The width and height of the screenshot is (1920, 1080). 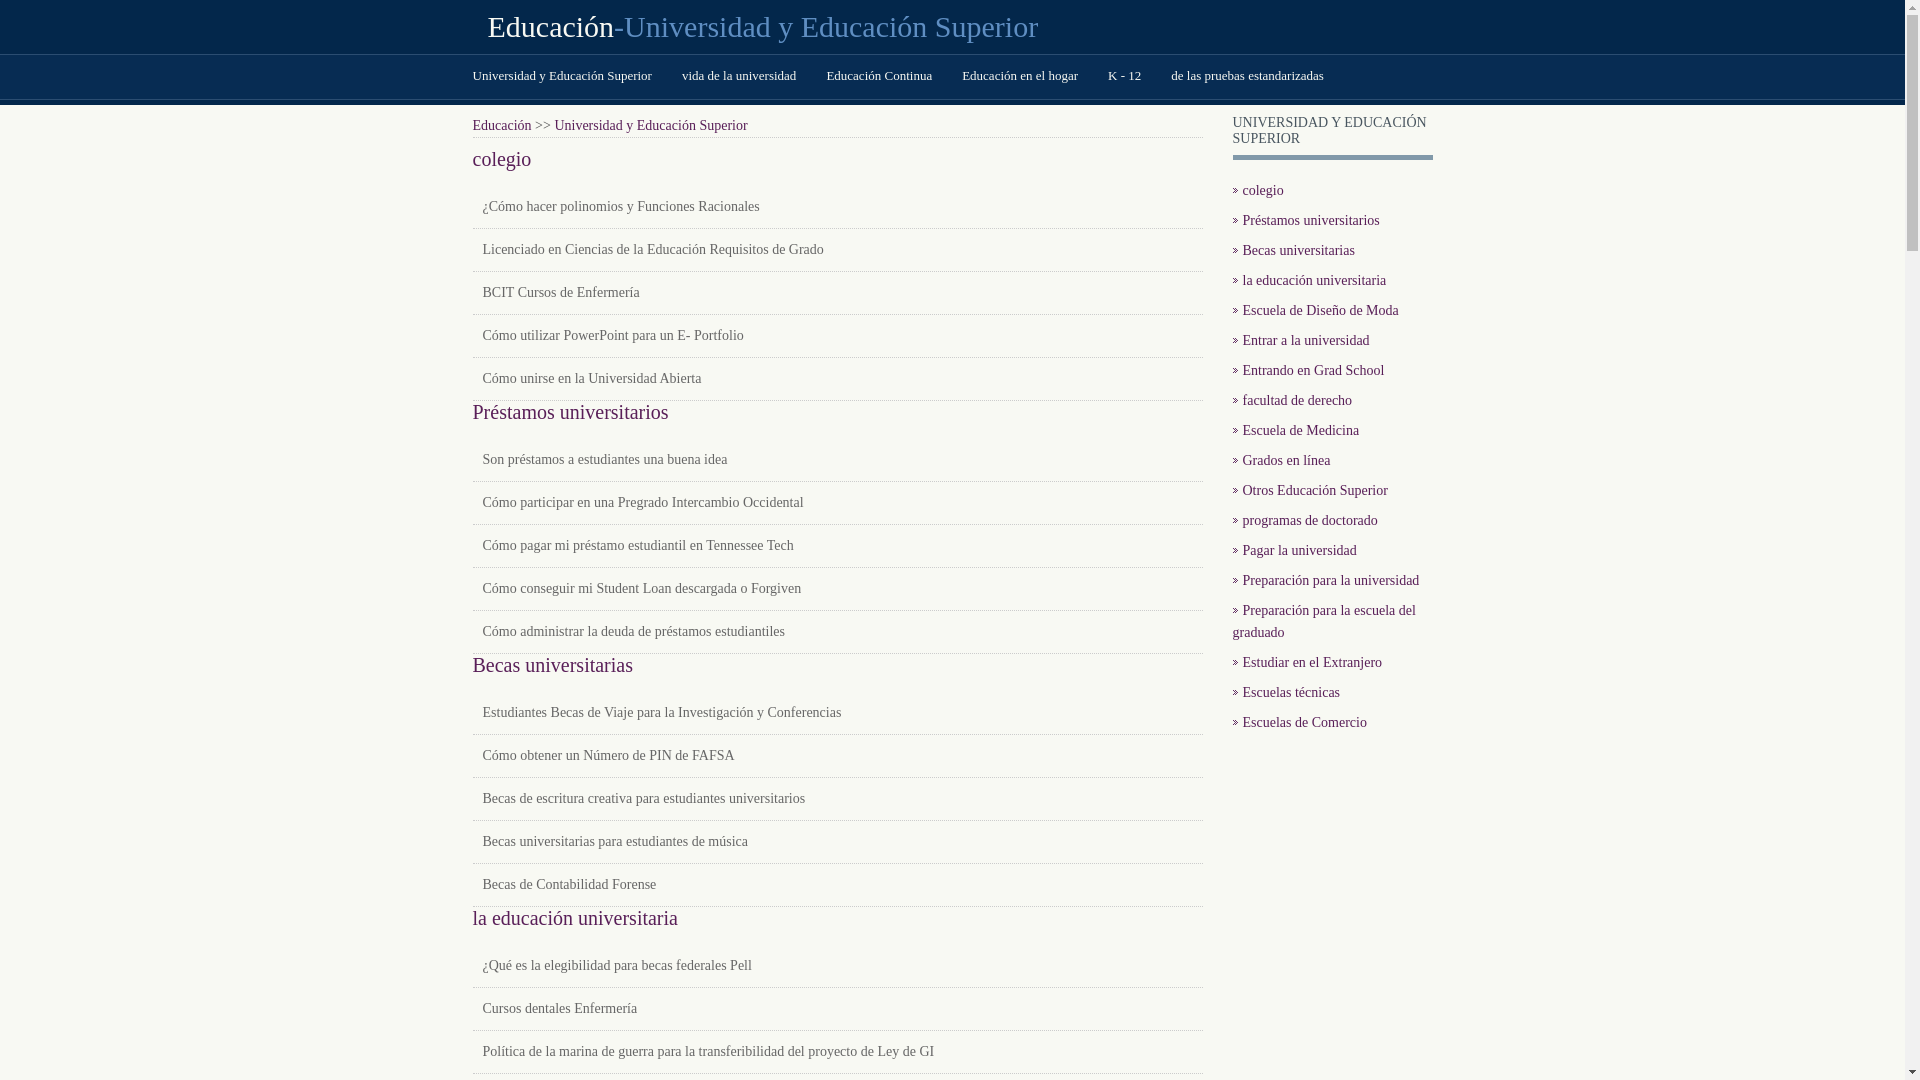 What do you see at coordinates (1296, 430) in the screenshot?
I see `Escuela de Medicina` at bounding box center [1296, 430].